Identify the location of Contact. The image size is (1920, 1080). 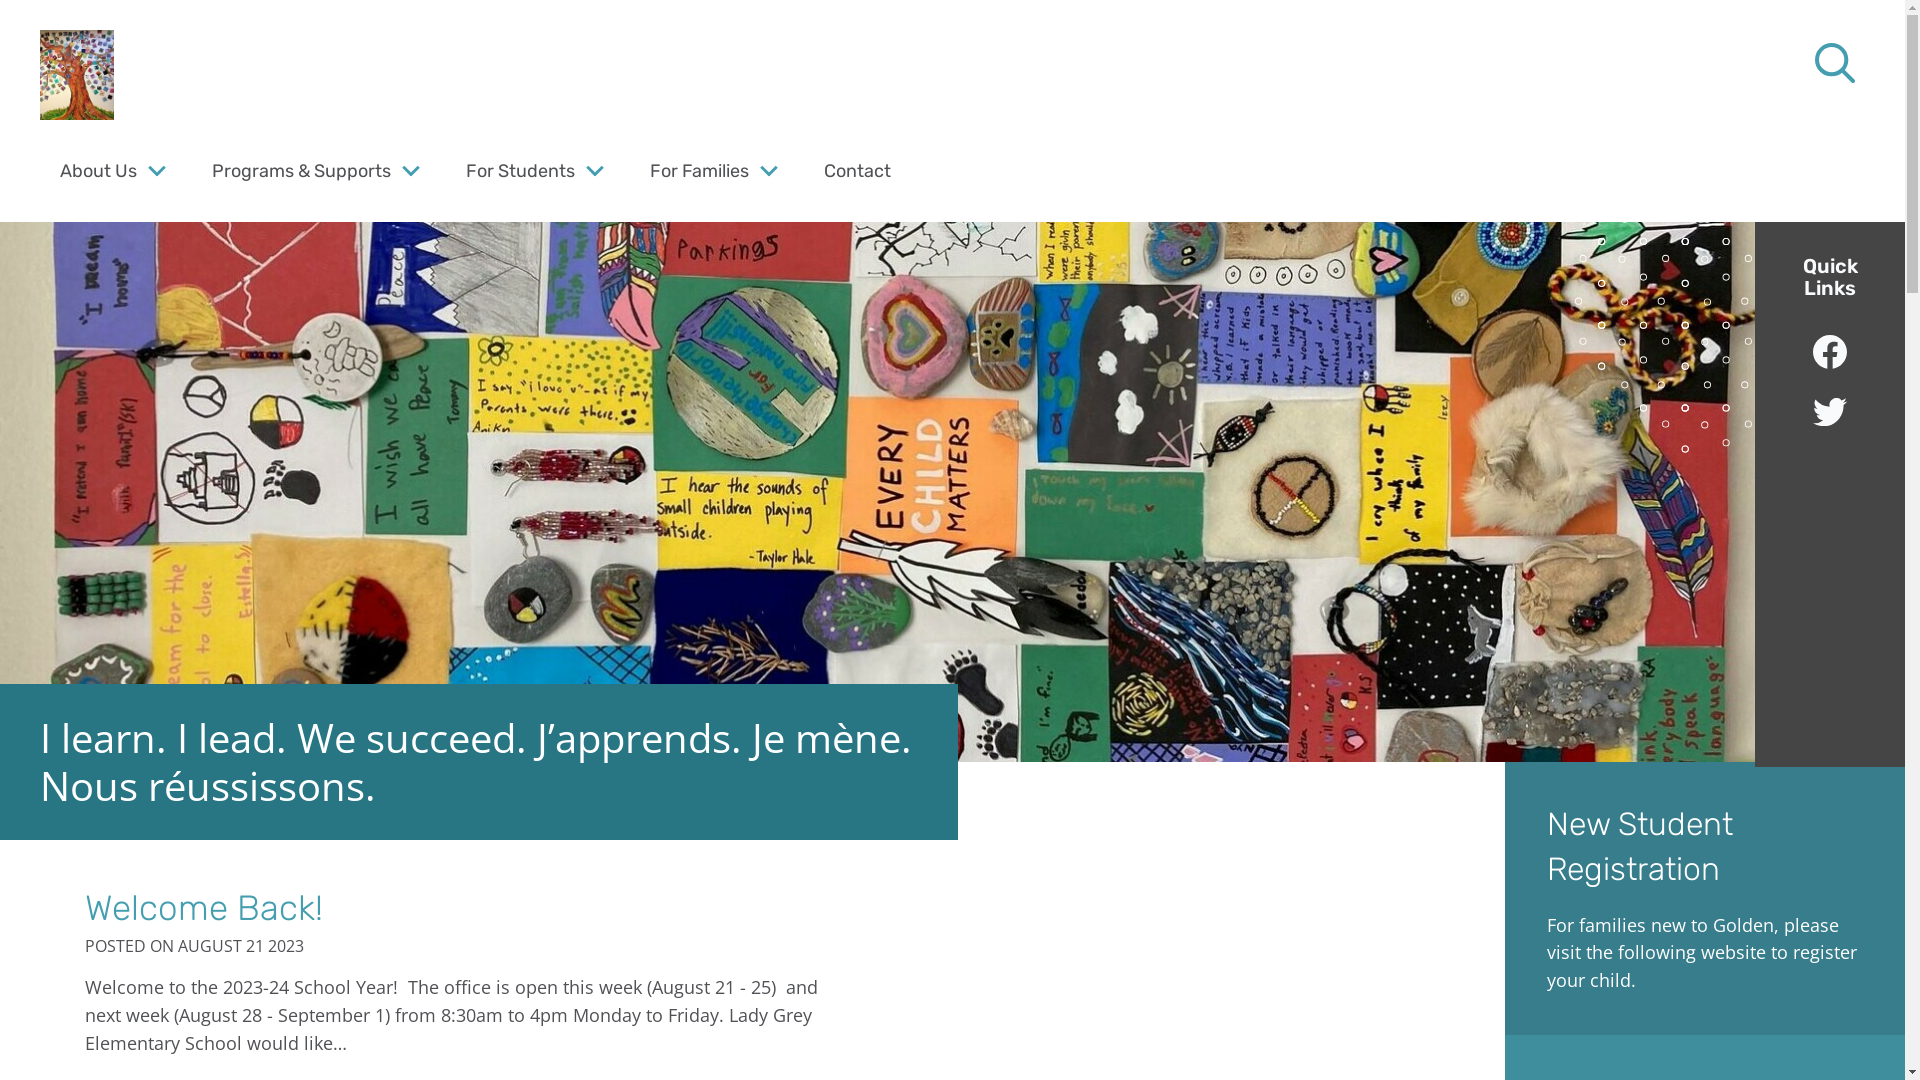
(858, 170).